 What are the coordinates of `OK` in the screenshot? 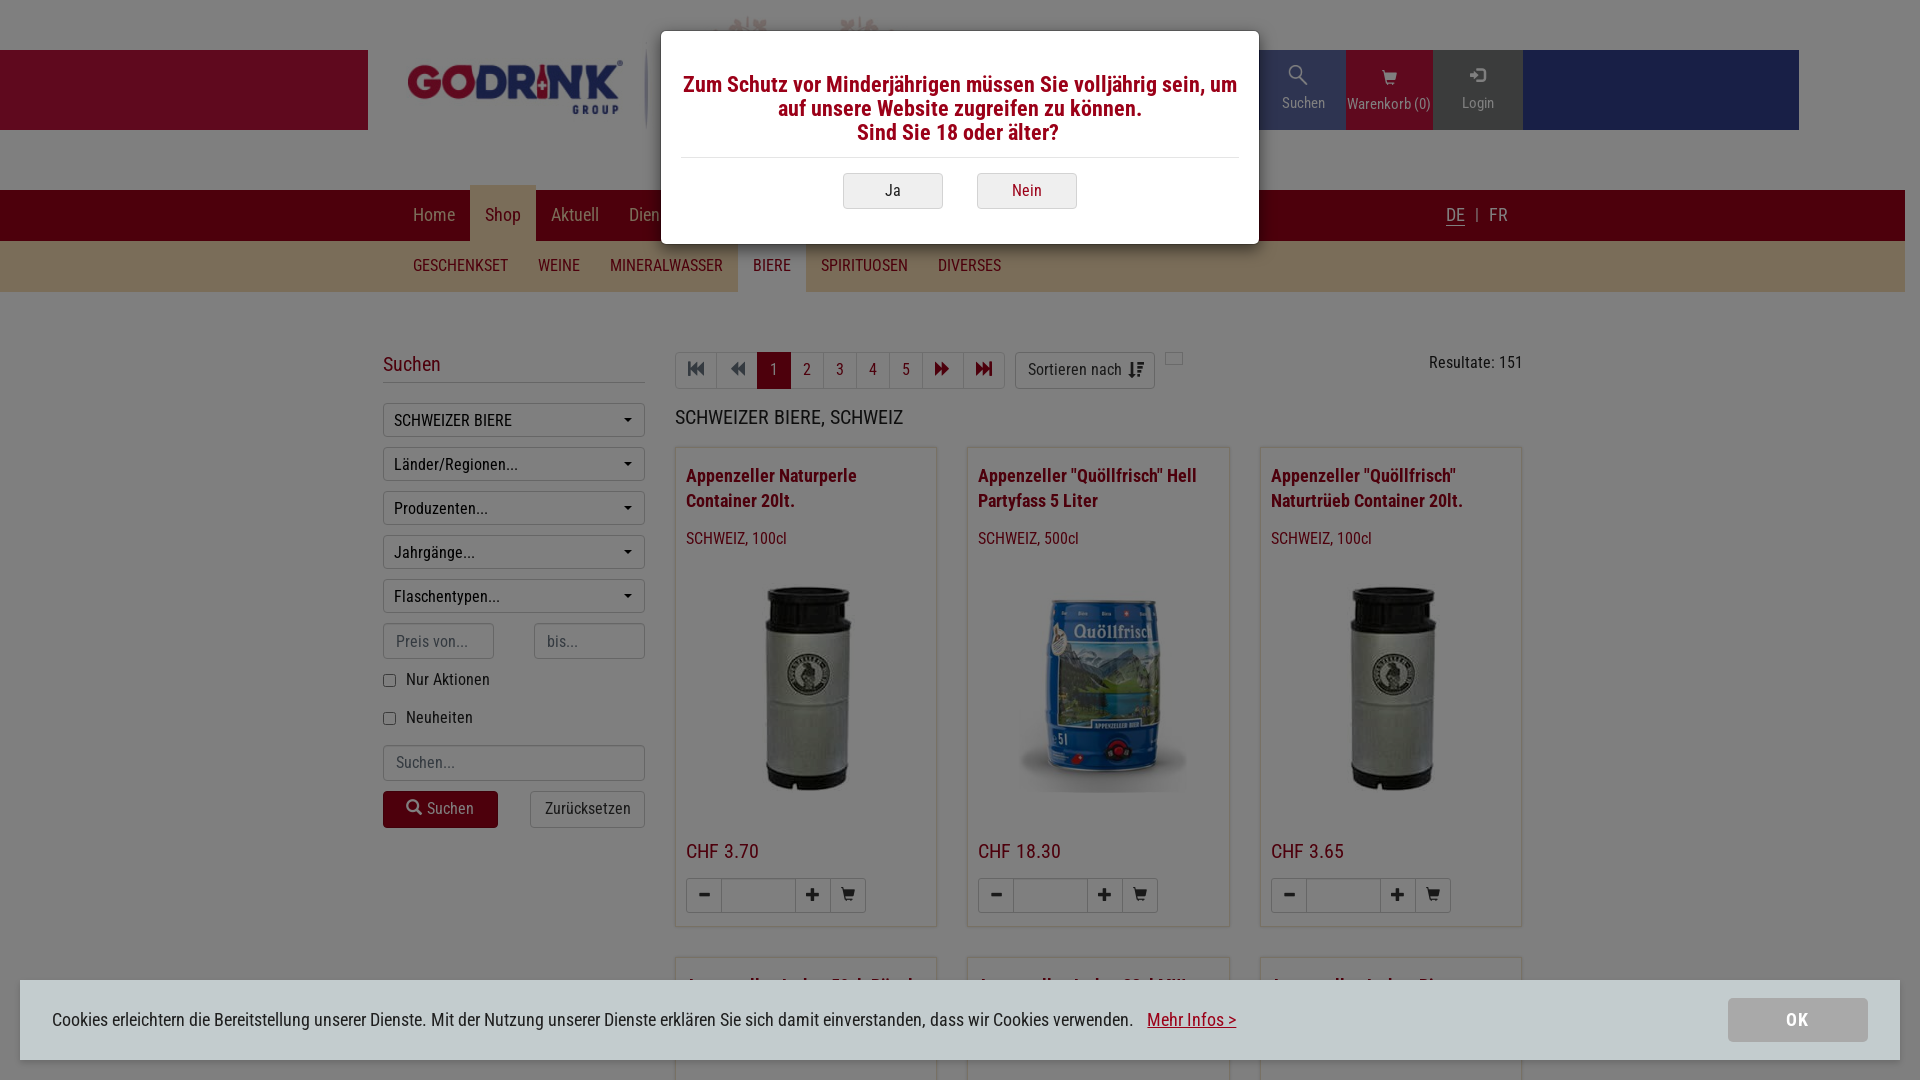 It's located at (1798, 1020).